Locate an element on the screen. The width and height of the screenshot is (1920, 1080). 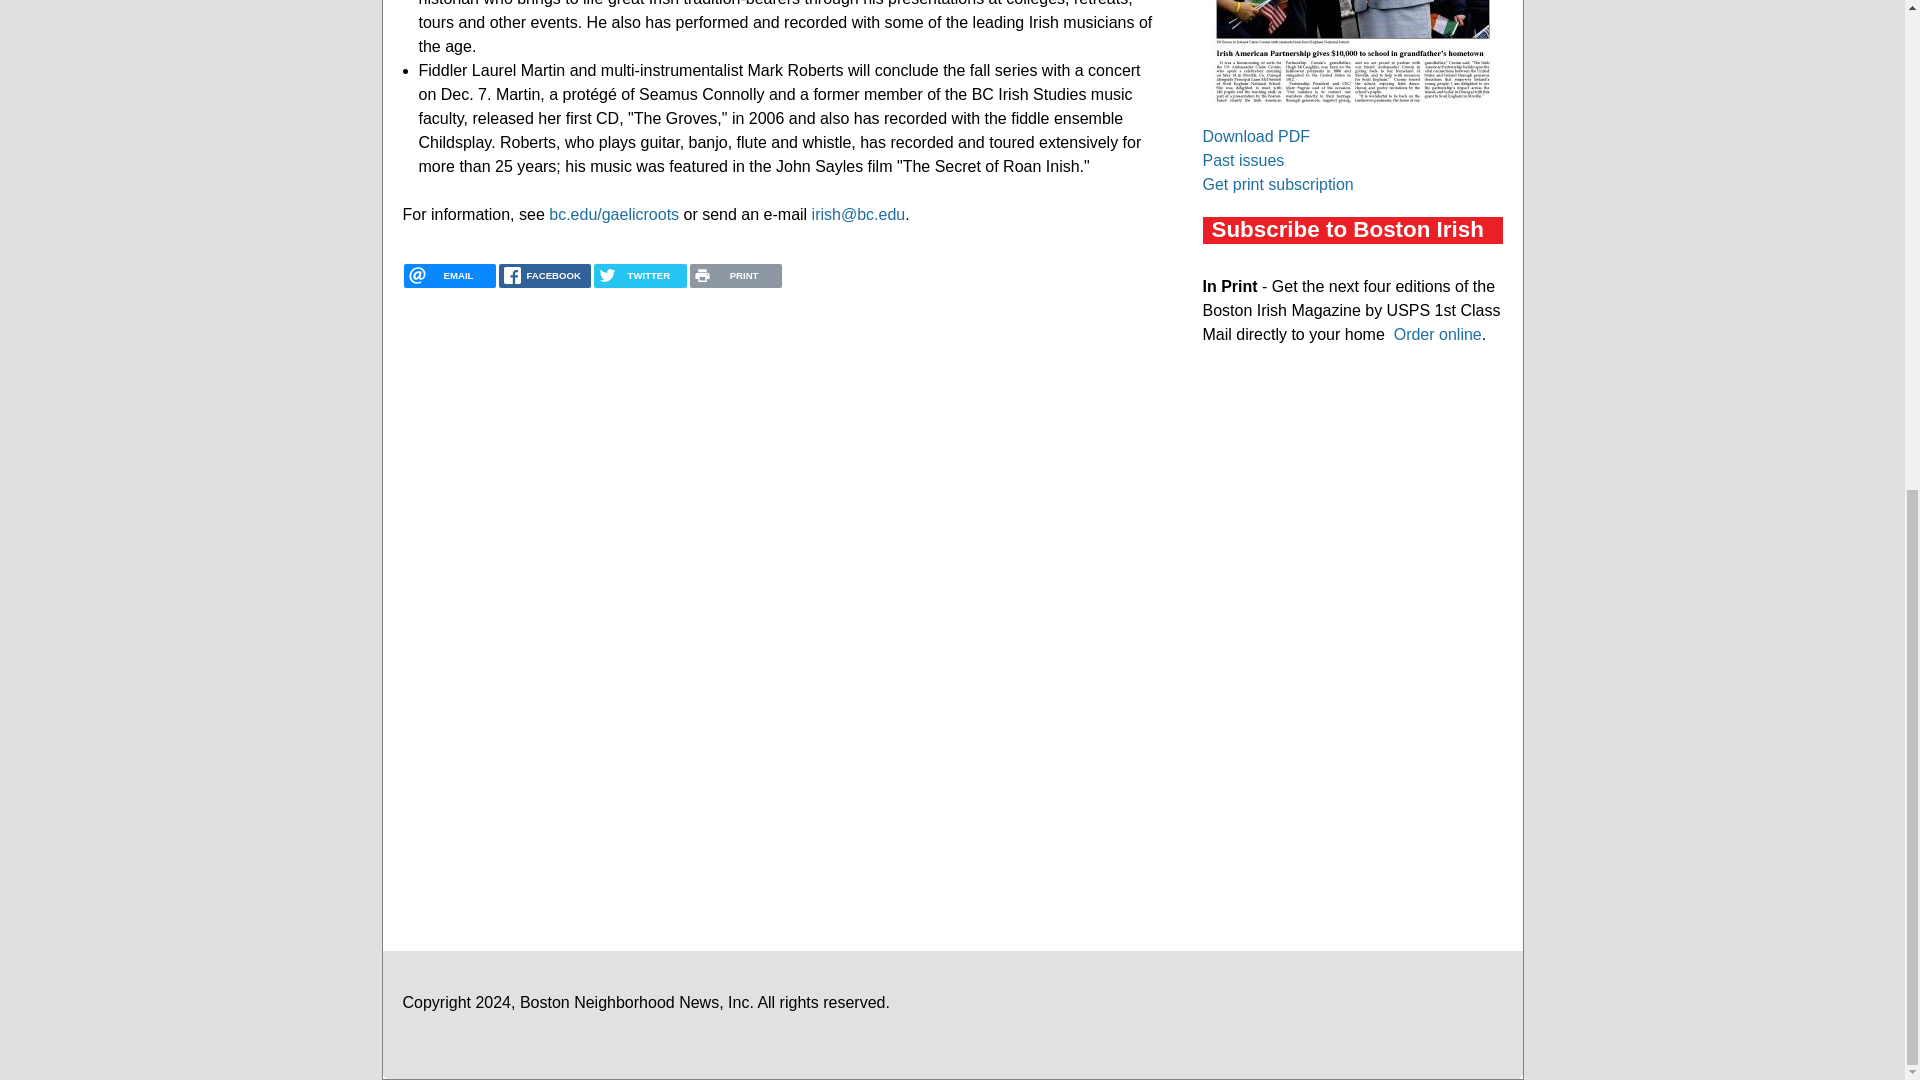
3rd party ad content is located at coordinates (1352, 786).